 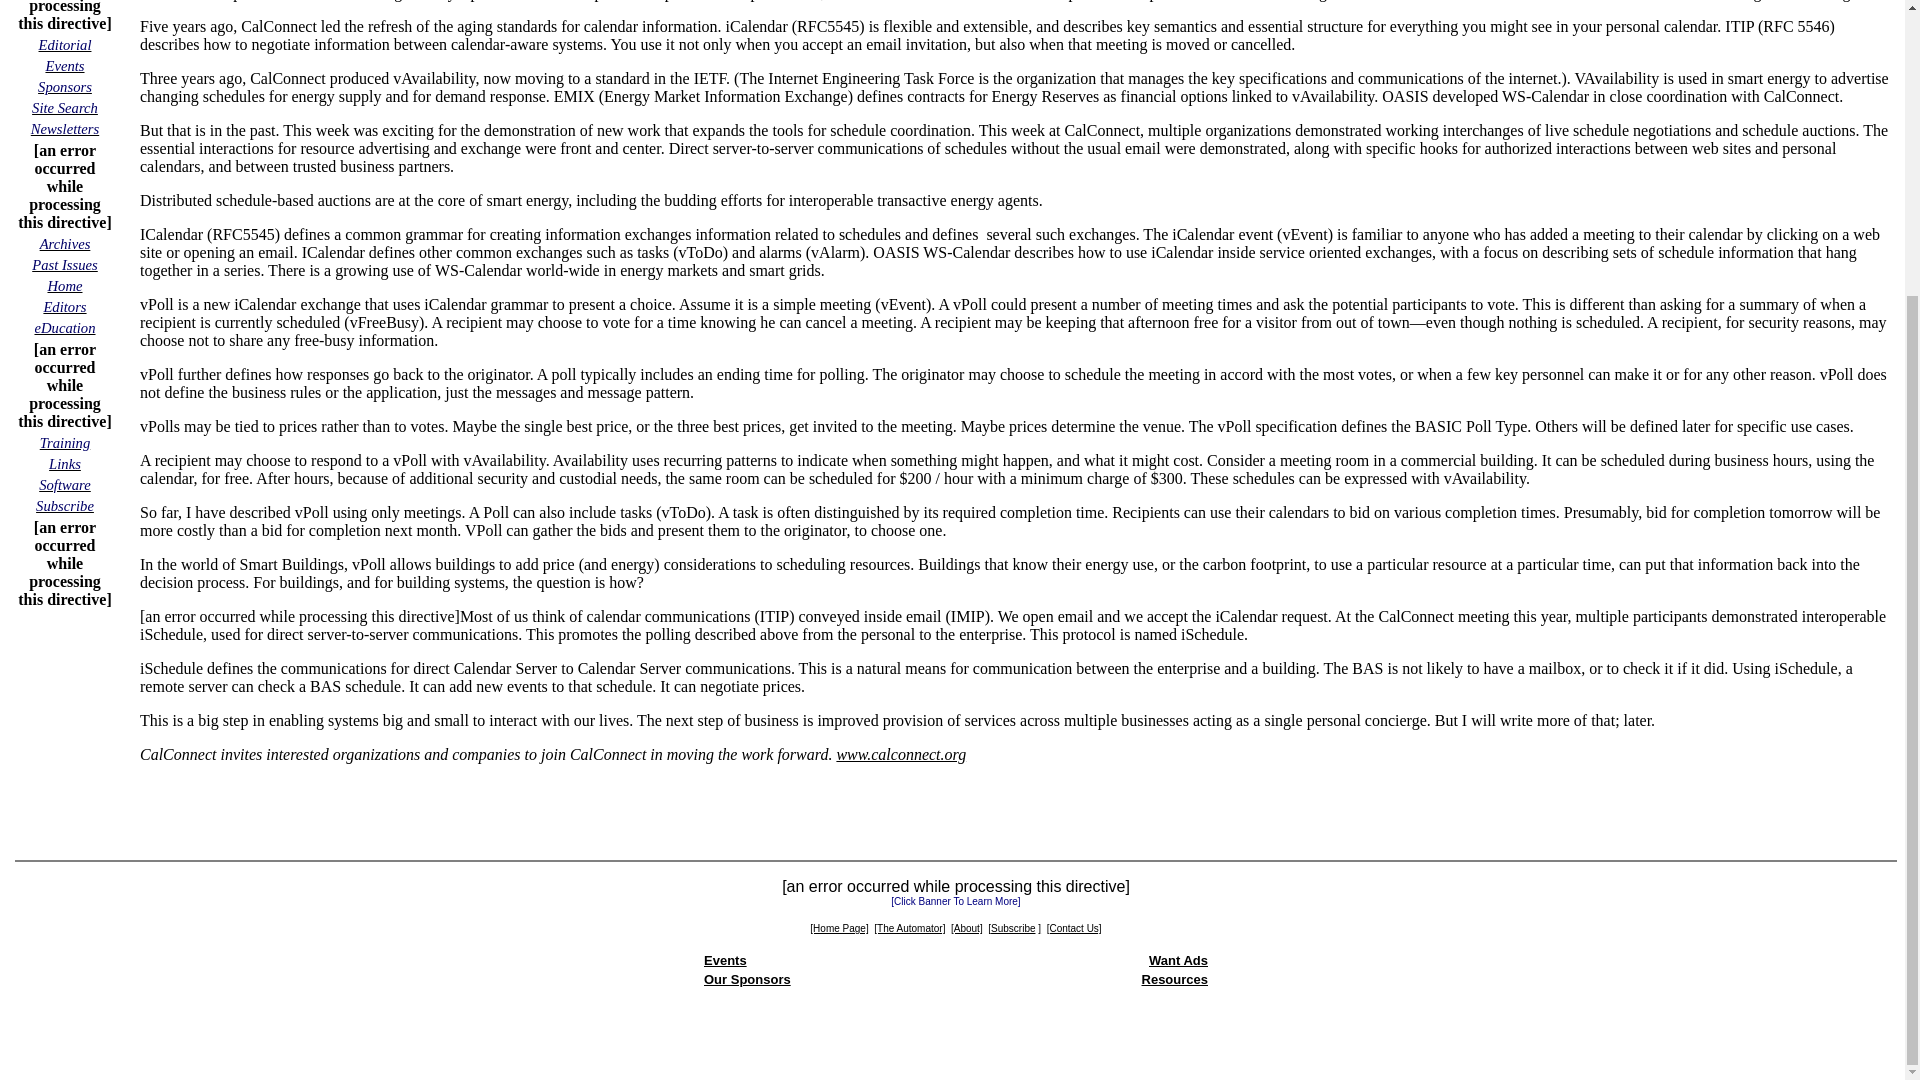 What do you see at coordinates (1174, 980) in the screenshot?
I see `Resources` at bounding box center [1174, 980].